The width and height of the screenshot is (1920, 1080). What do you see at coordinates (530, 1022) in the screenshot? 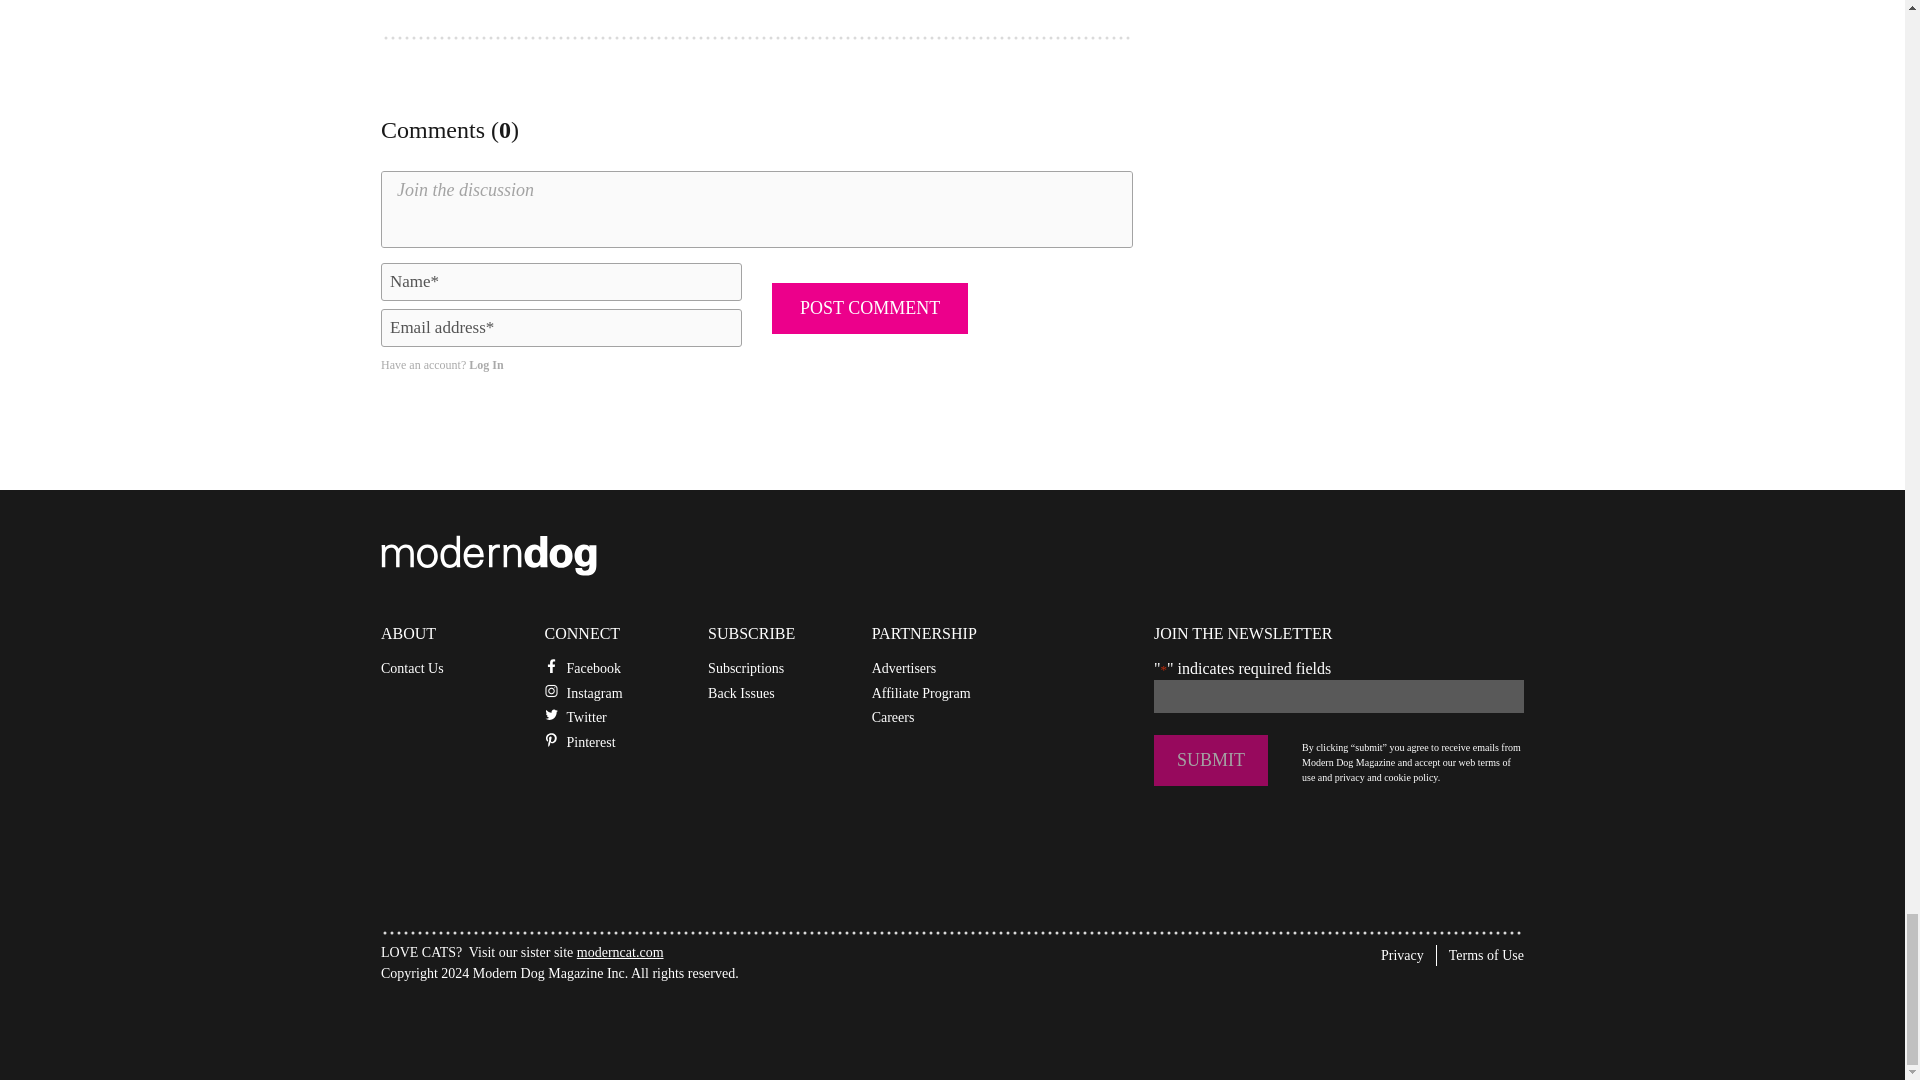
I see `Funded by the Government of Canada` at bounding box center [530, 1022].